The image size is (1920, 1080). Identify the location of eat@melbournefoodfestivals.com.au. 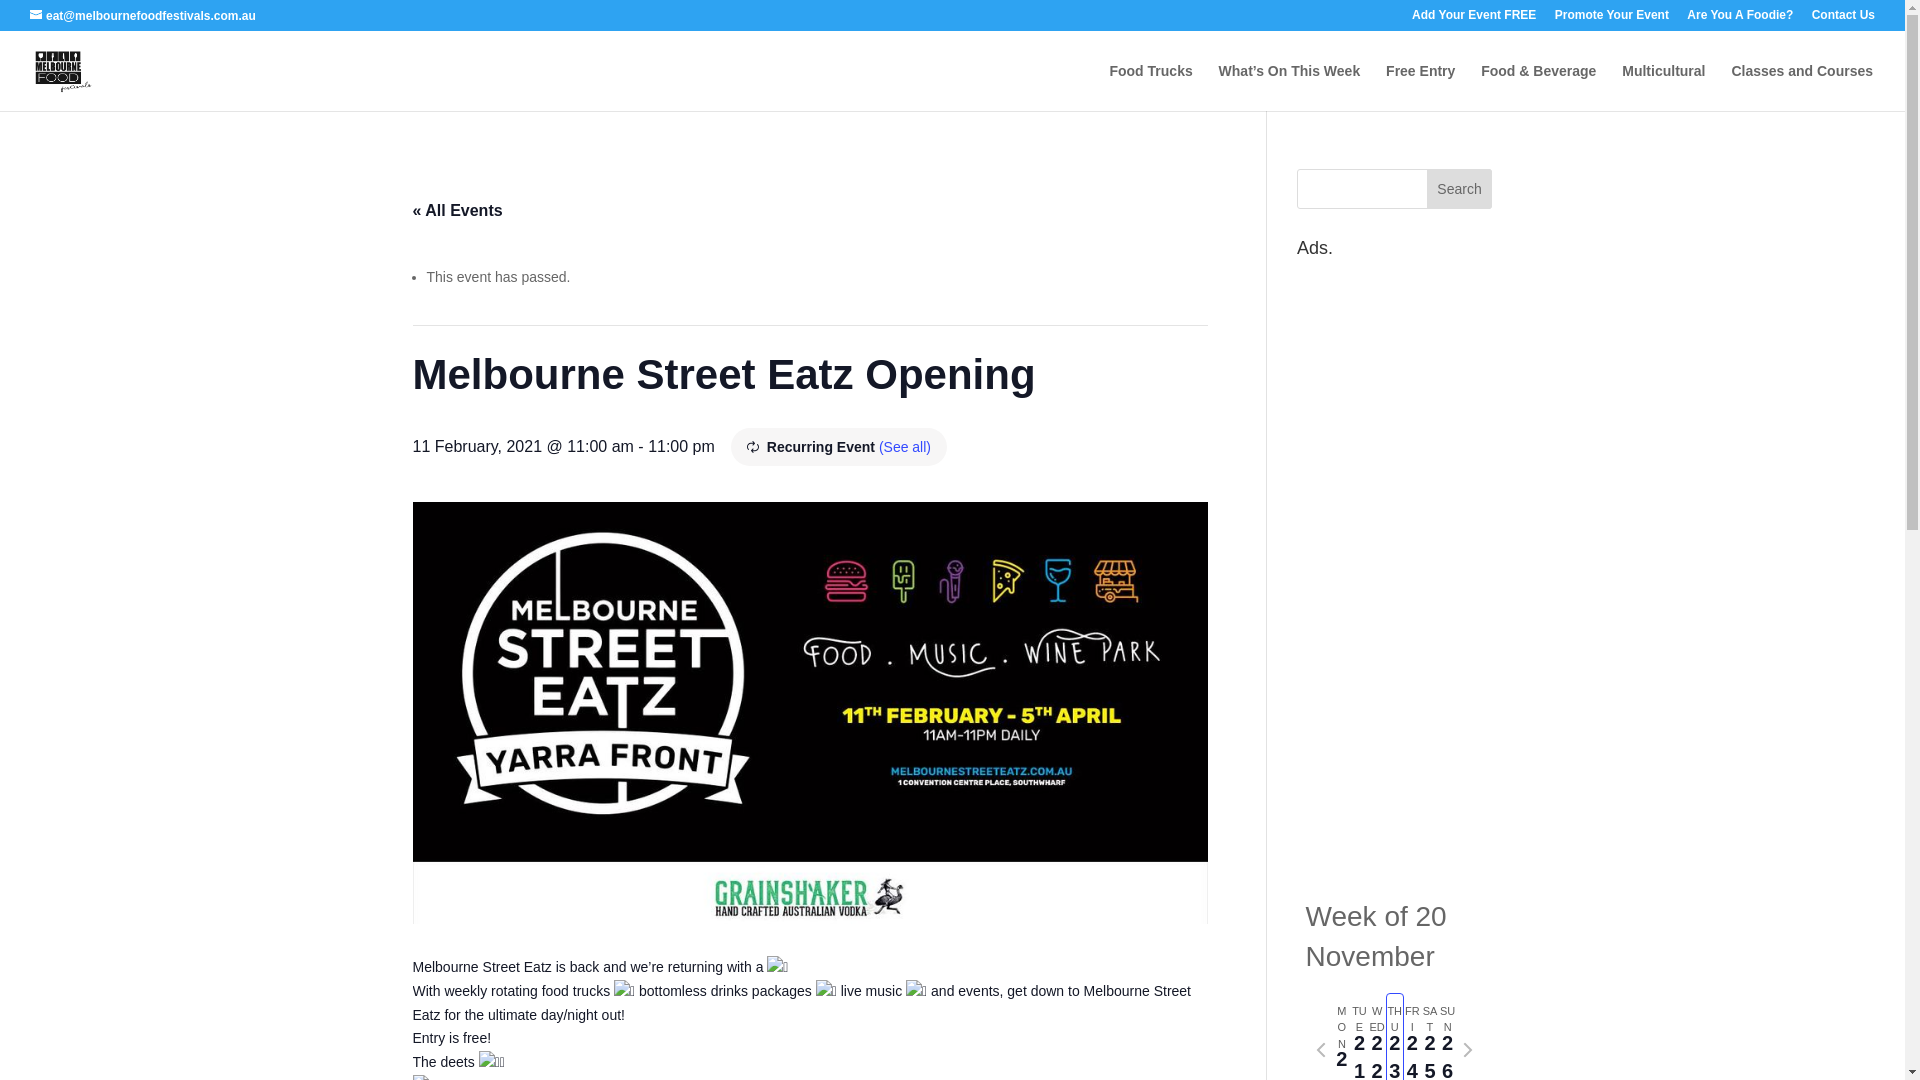
(143, 16).